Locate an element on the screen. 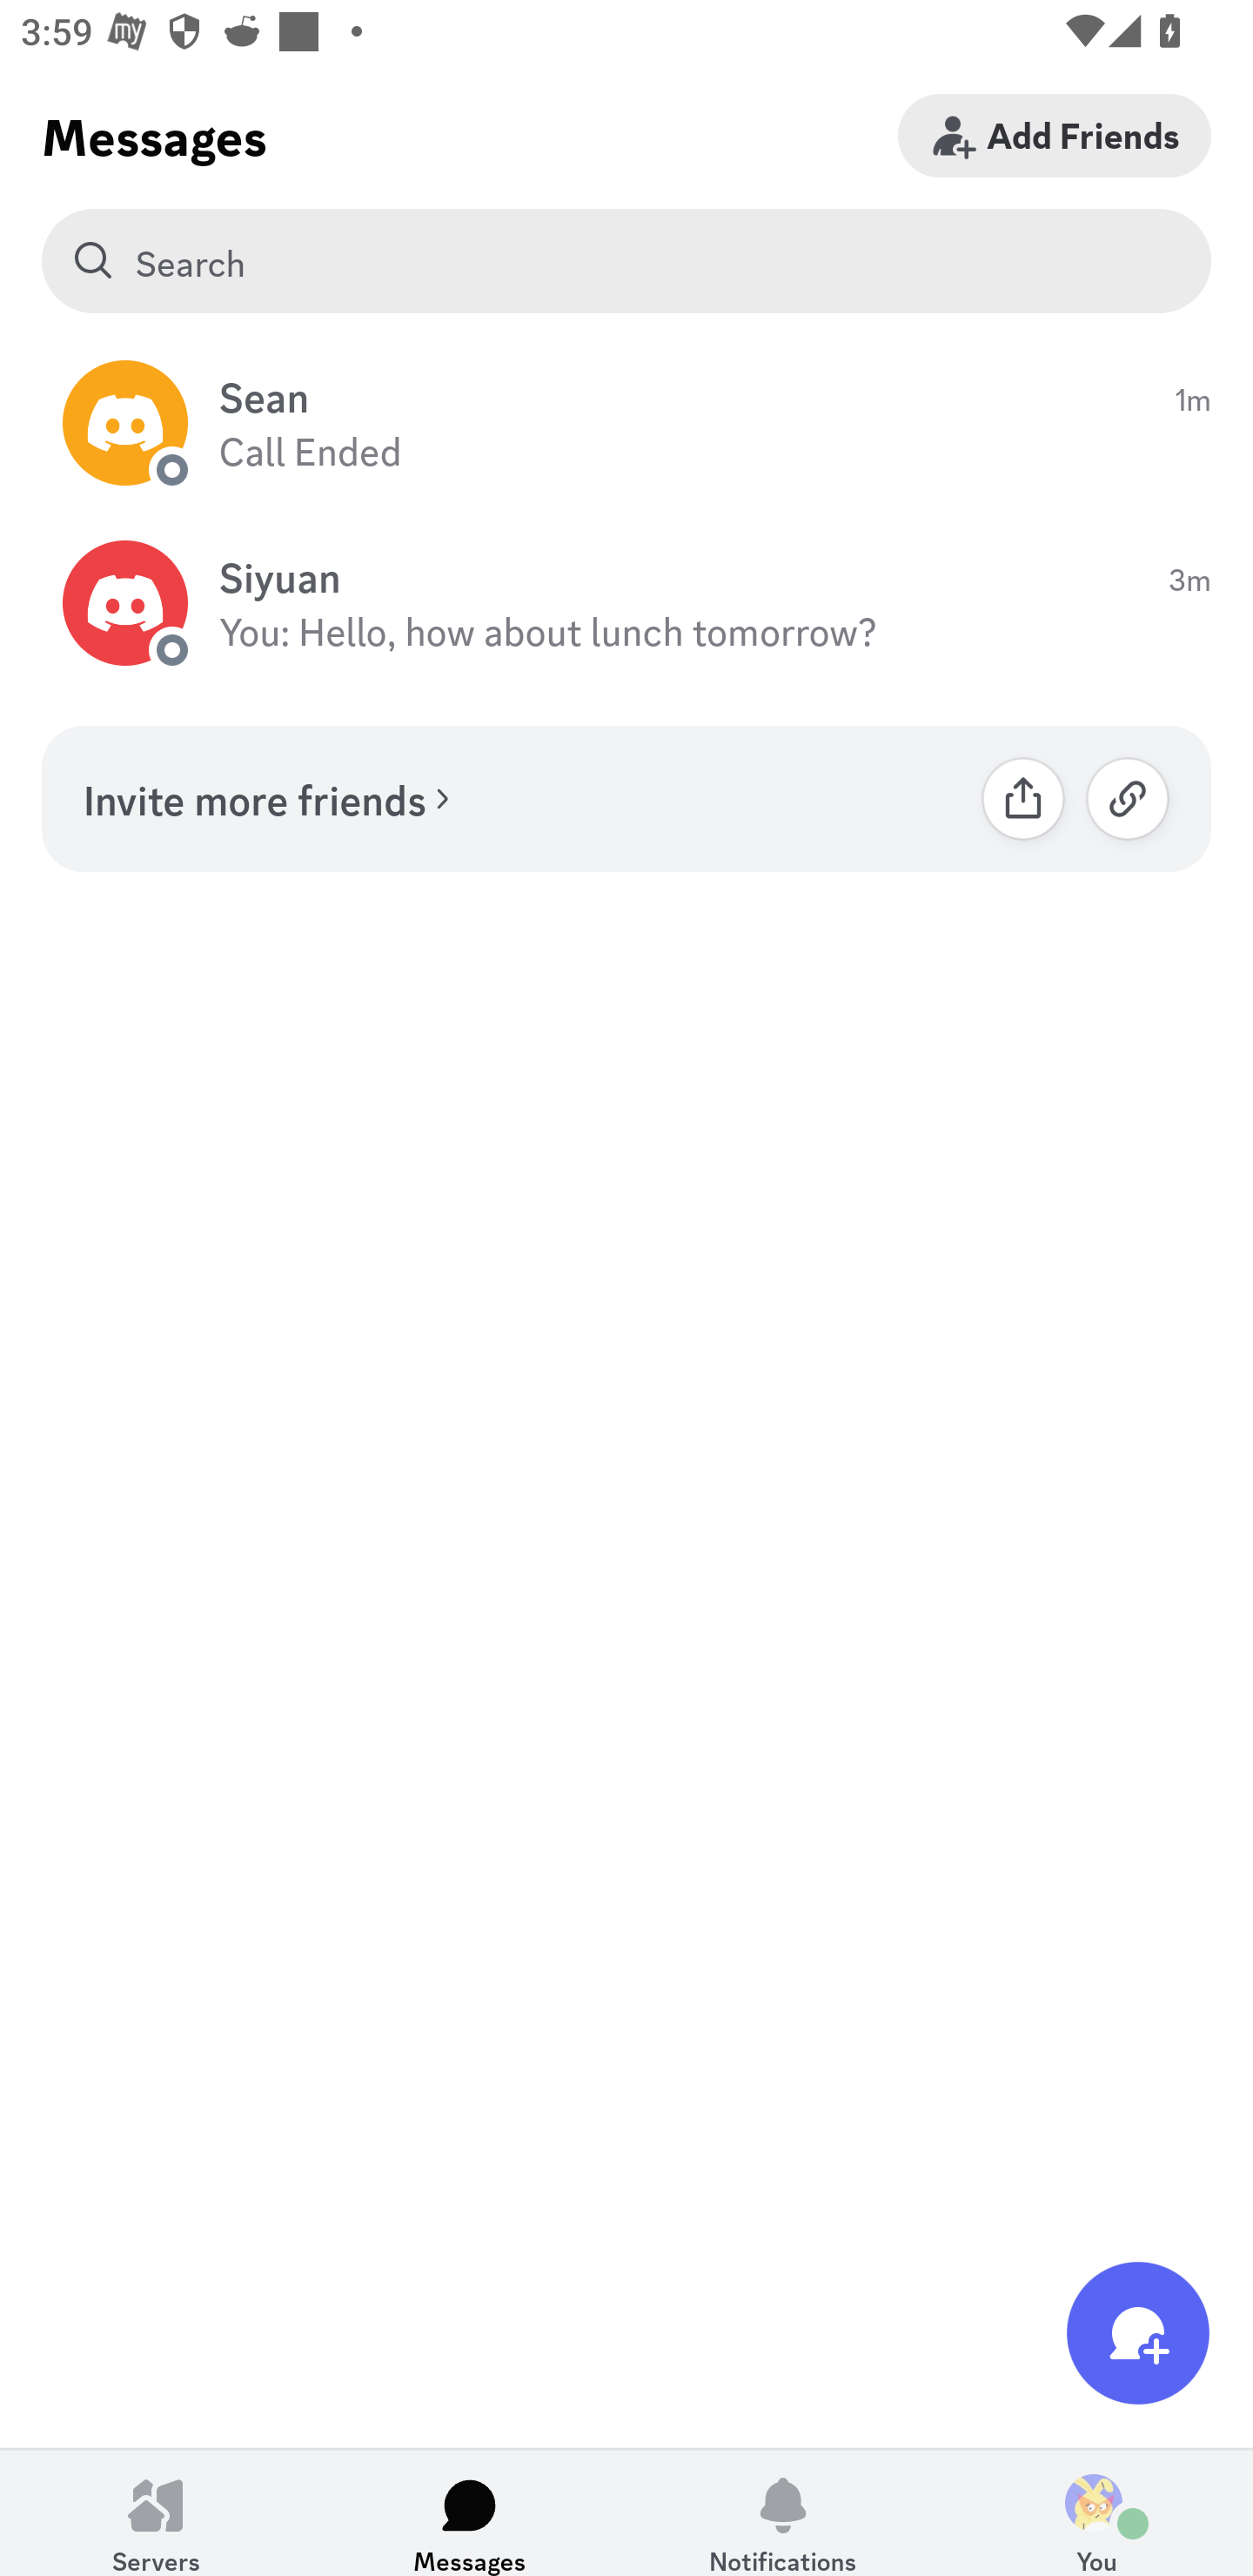  Sean (direct message) Sean 1m Call Ended is located at coordinates (626, 423).